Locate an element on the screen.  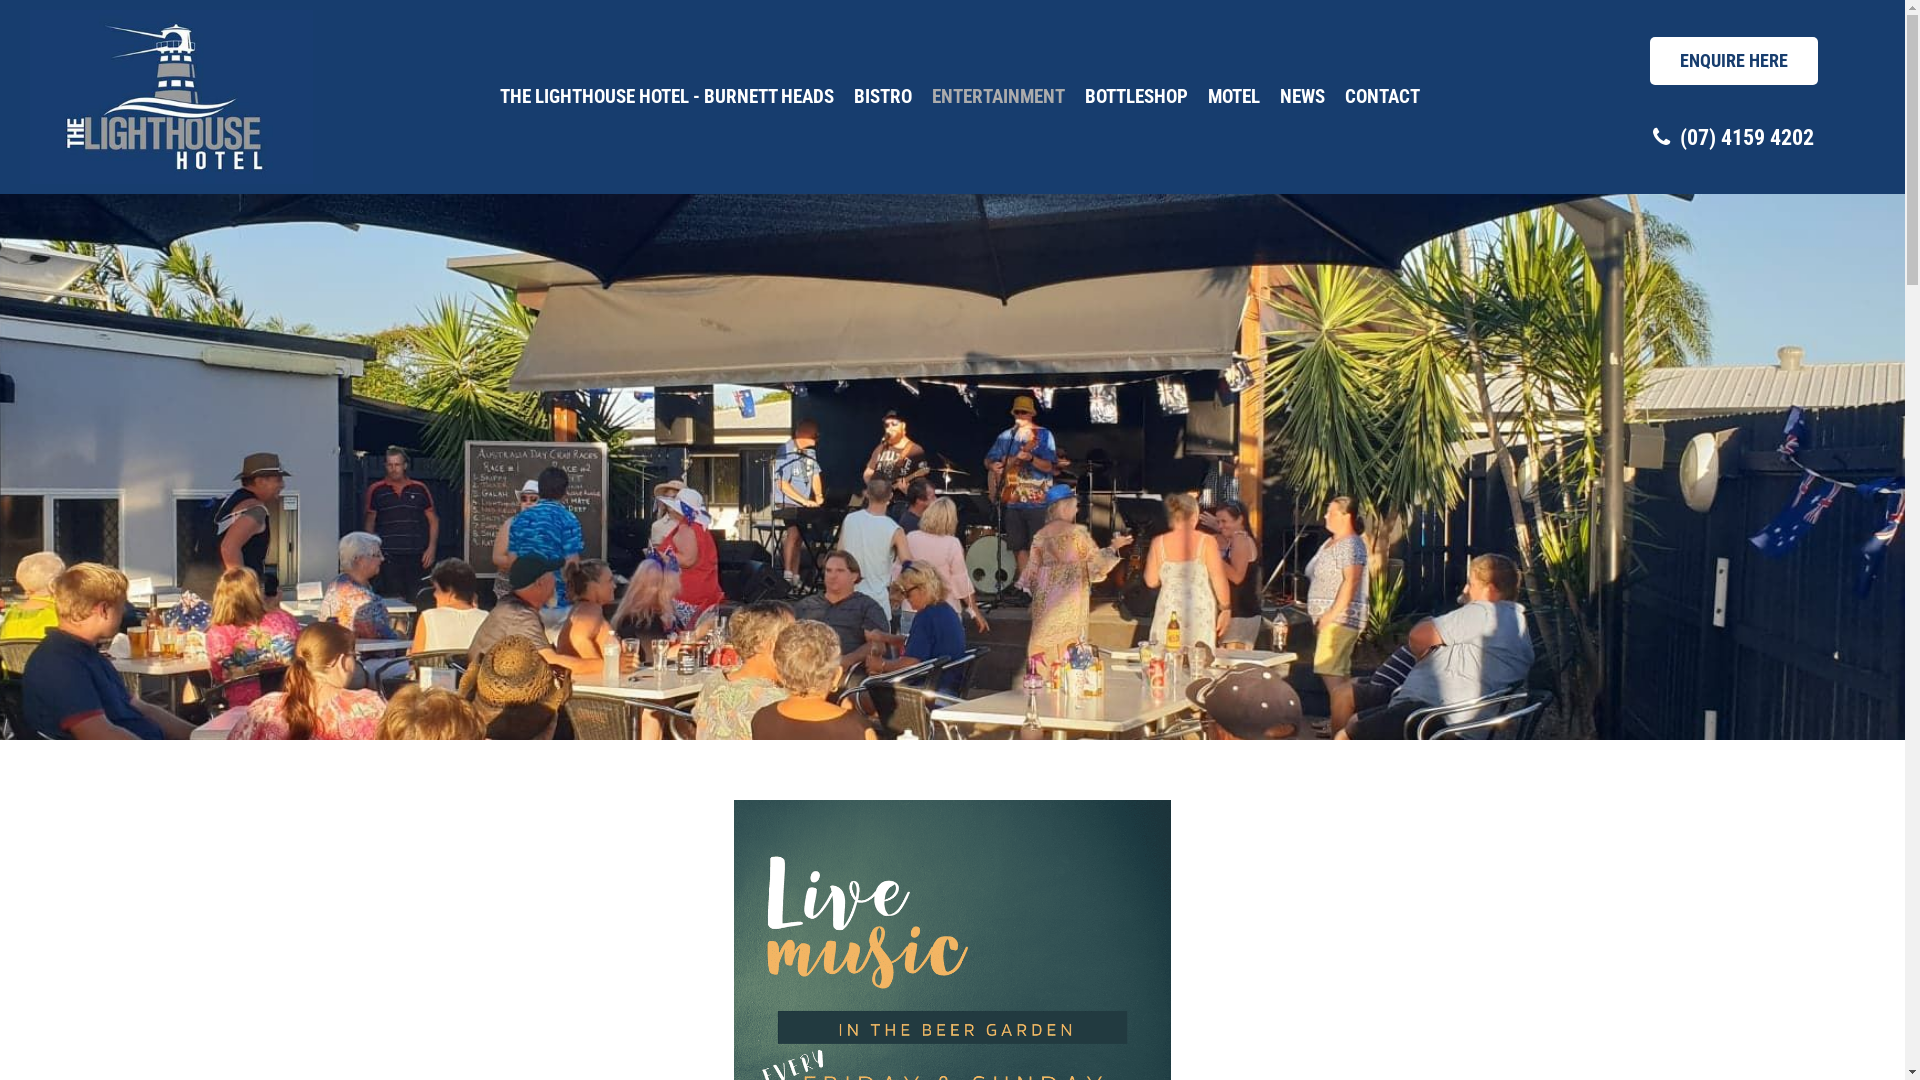
CONTACT is located at coordinates (1382, 97).